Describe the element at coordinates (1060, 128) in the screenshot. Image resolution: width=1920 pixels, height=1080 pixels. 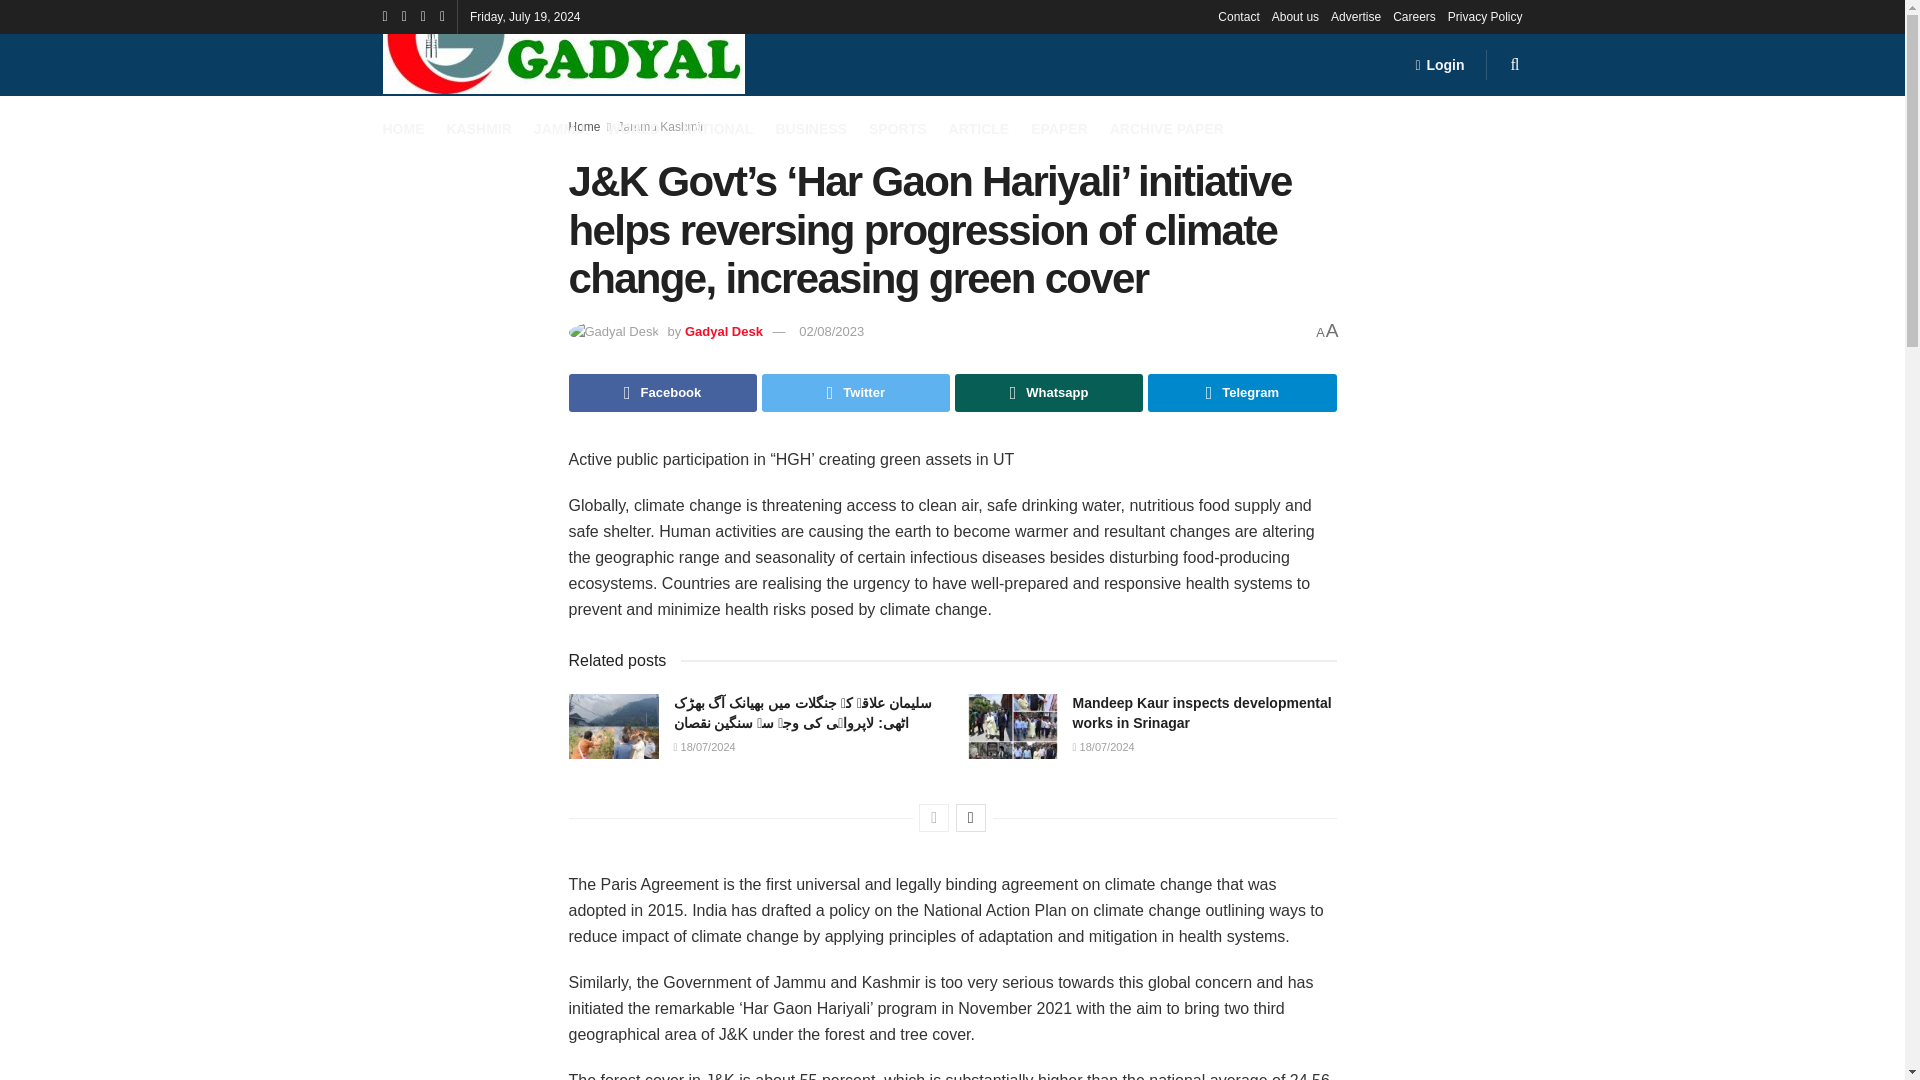
I see `EPAPER` at that location.